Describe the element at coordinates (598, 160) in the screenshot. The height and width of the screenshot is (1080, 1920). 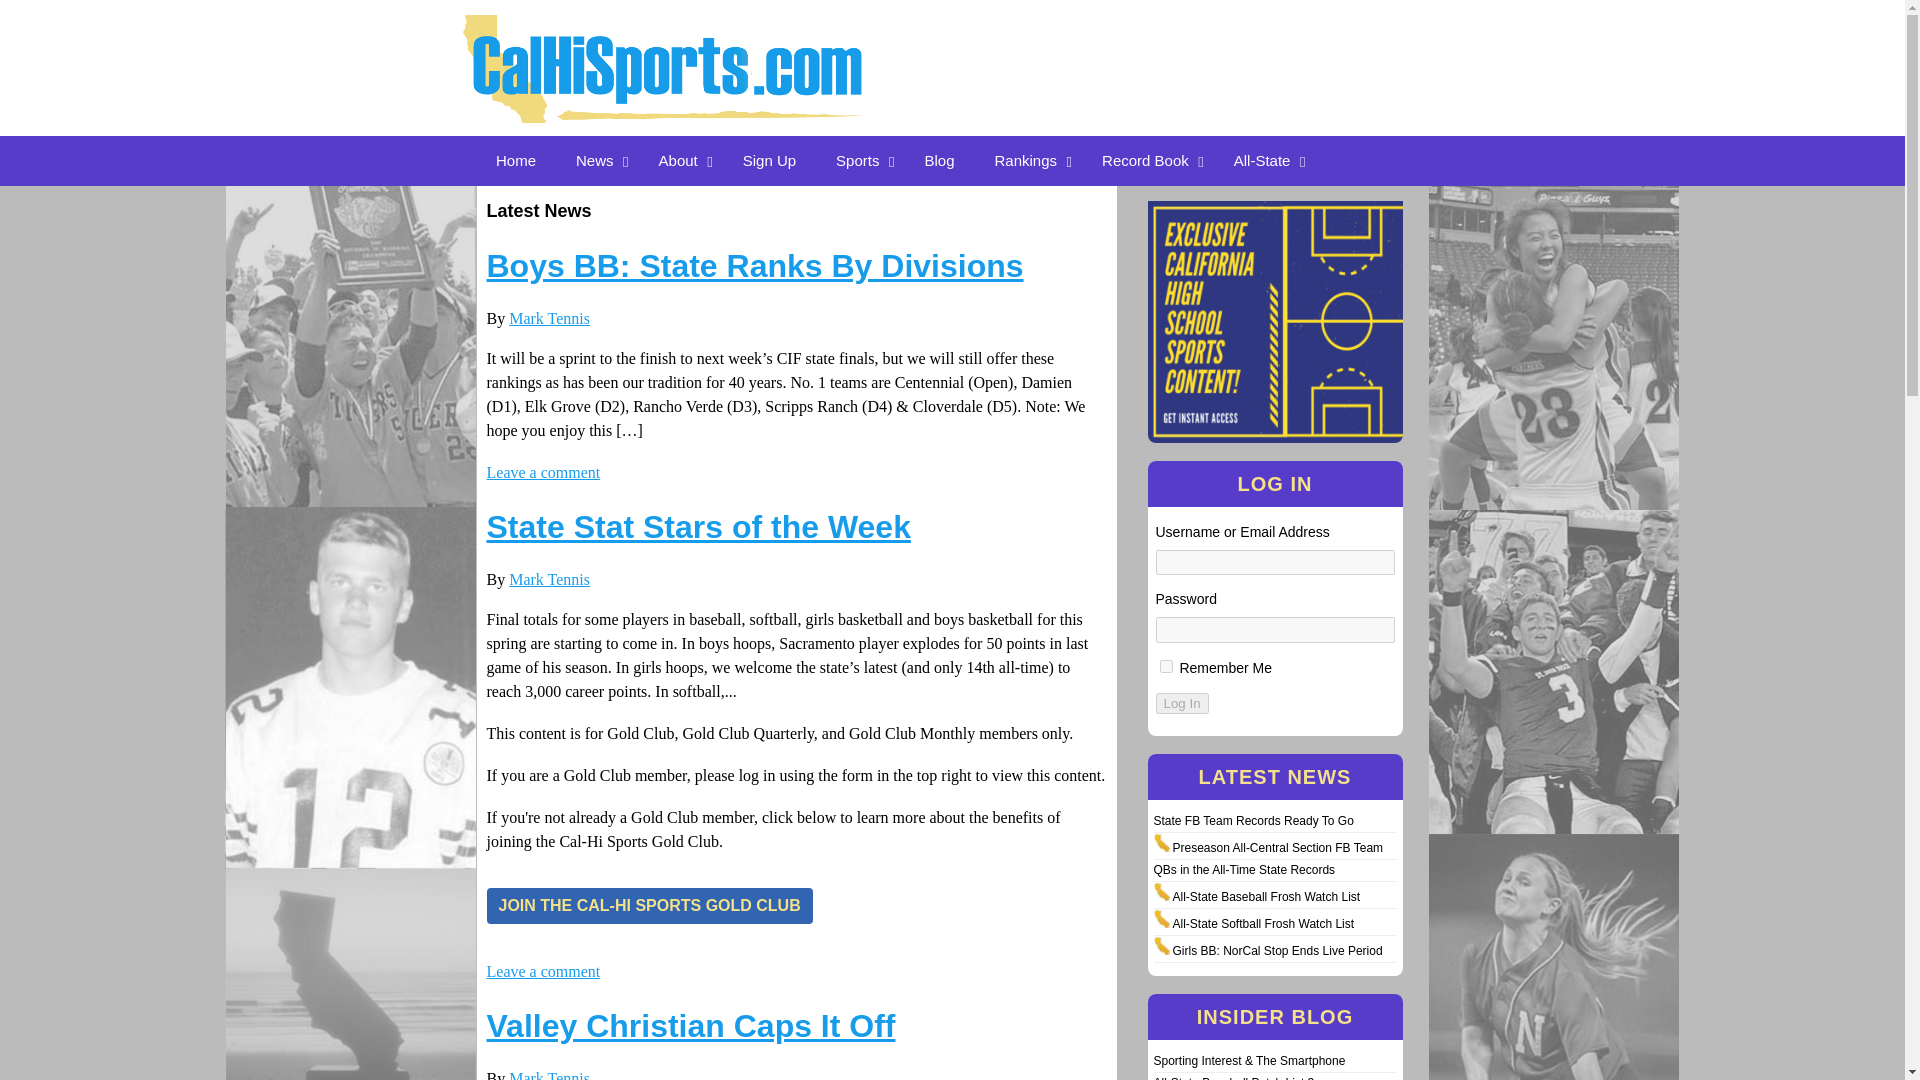
I see `News` at that location.